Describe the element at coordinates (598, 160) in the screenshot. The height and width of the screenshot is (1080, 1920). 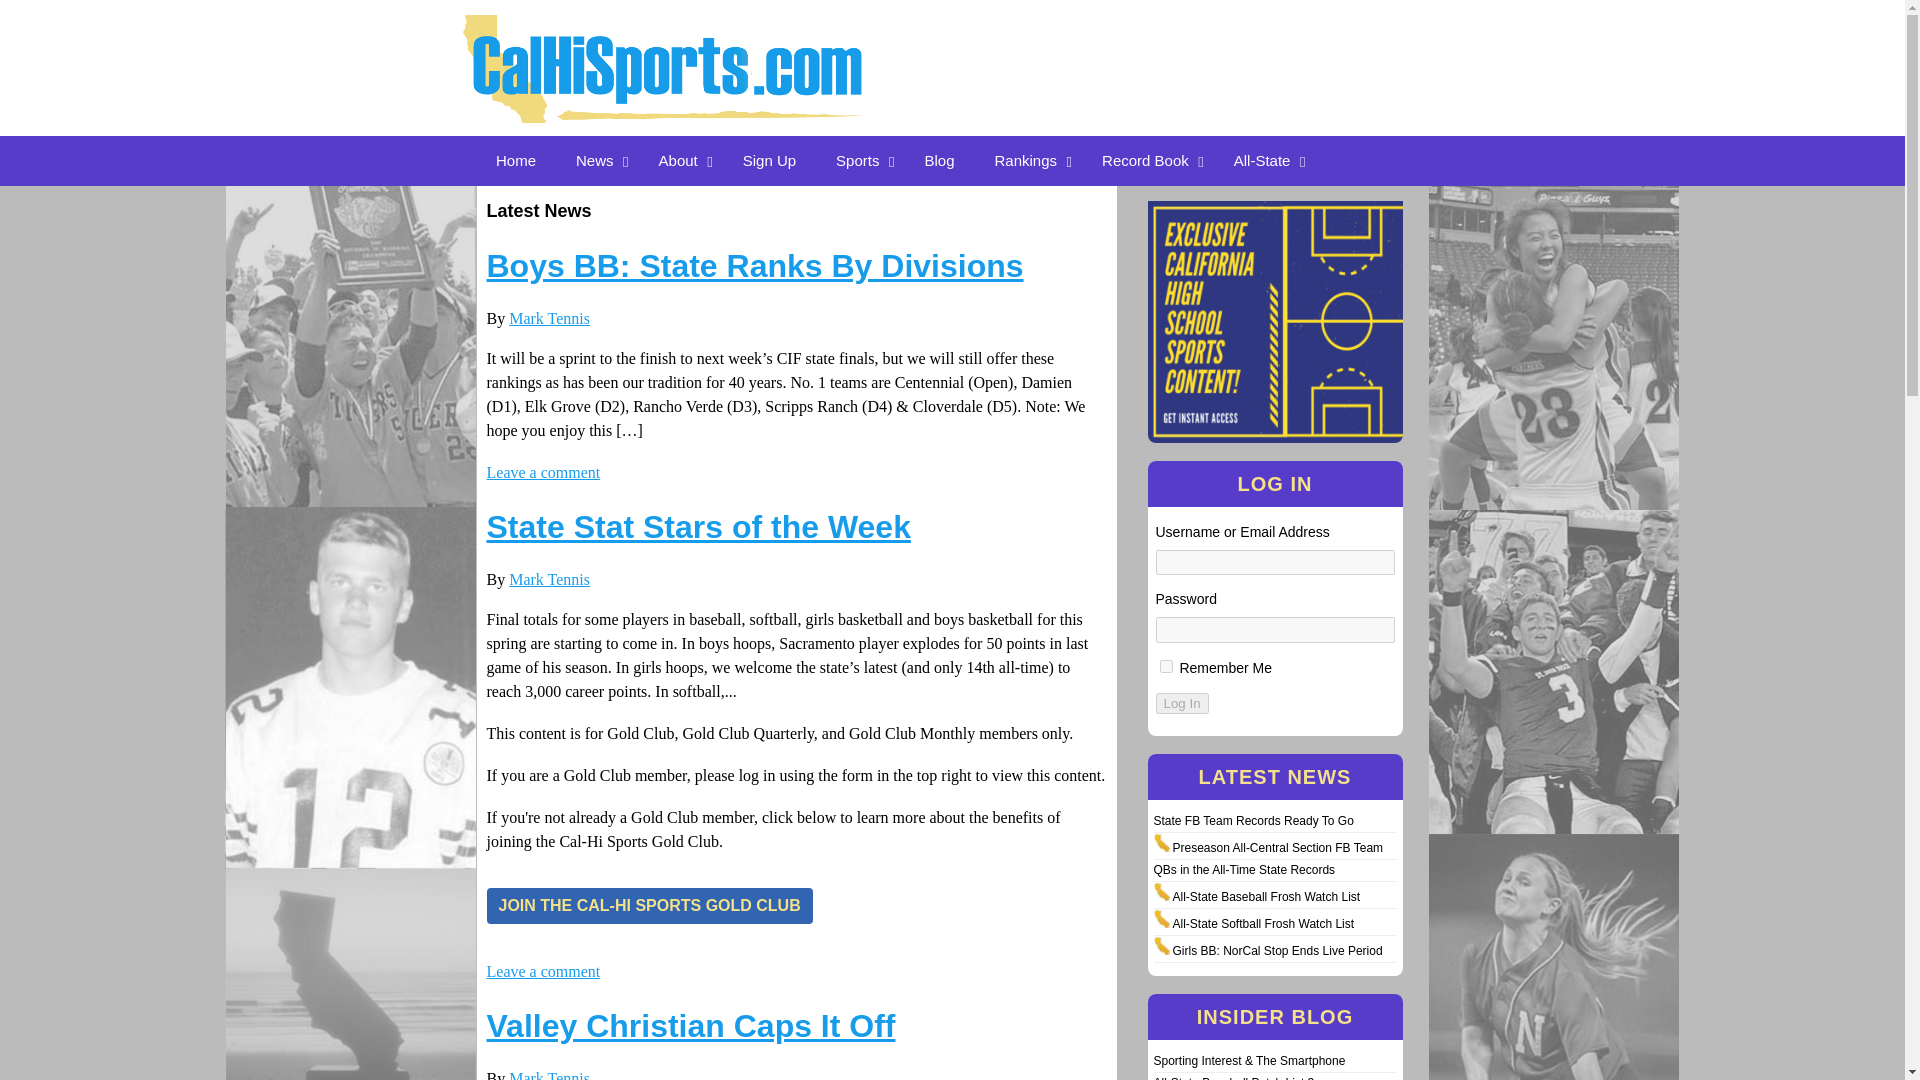
I see `News` at that location.